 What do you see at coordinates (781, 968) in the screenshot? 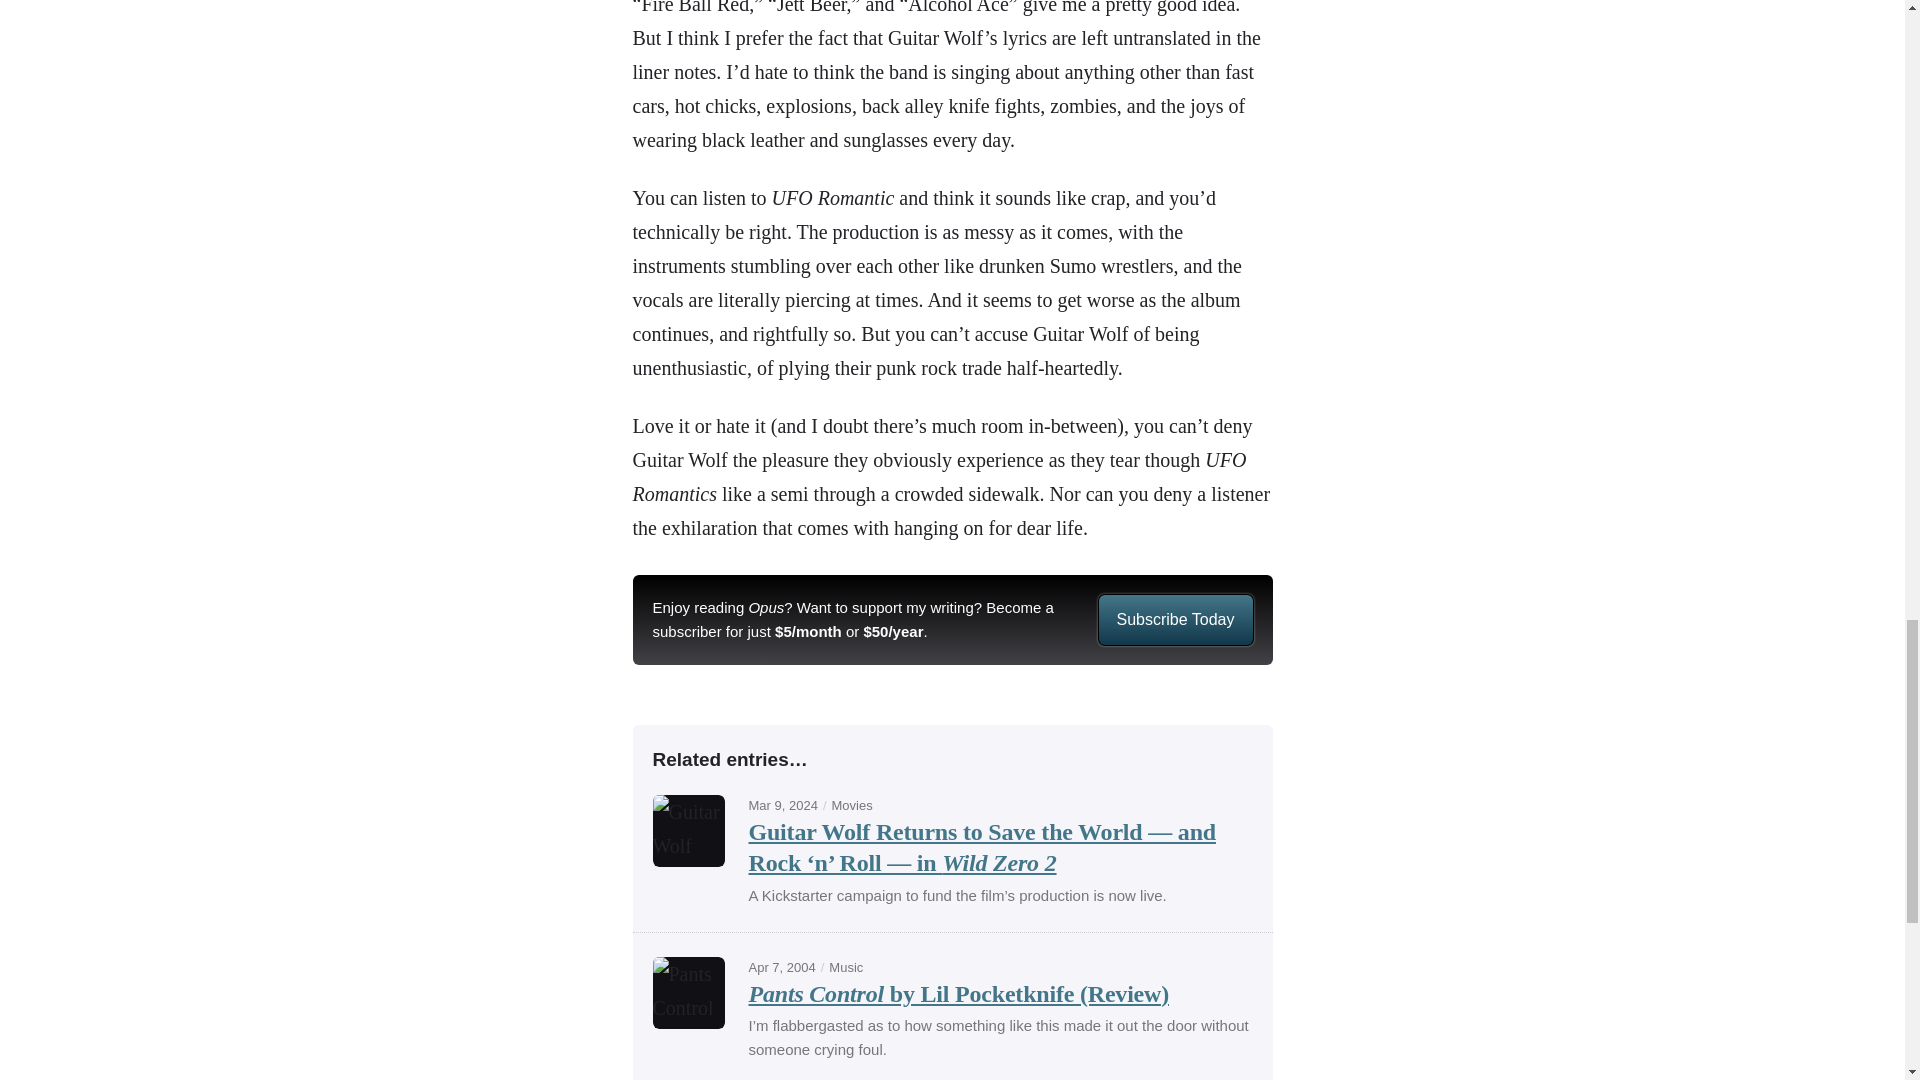
I see `Apr 7, 2004` at bounding box center [781, 968].